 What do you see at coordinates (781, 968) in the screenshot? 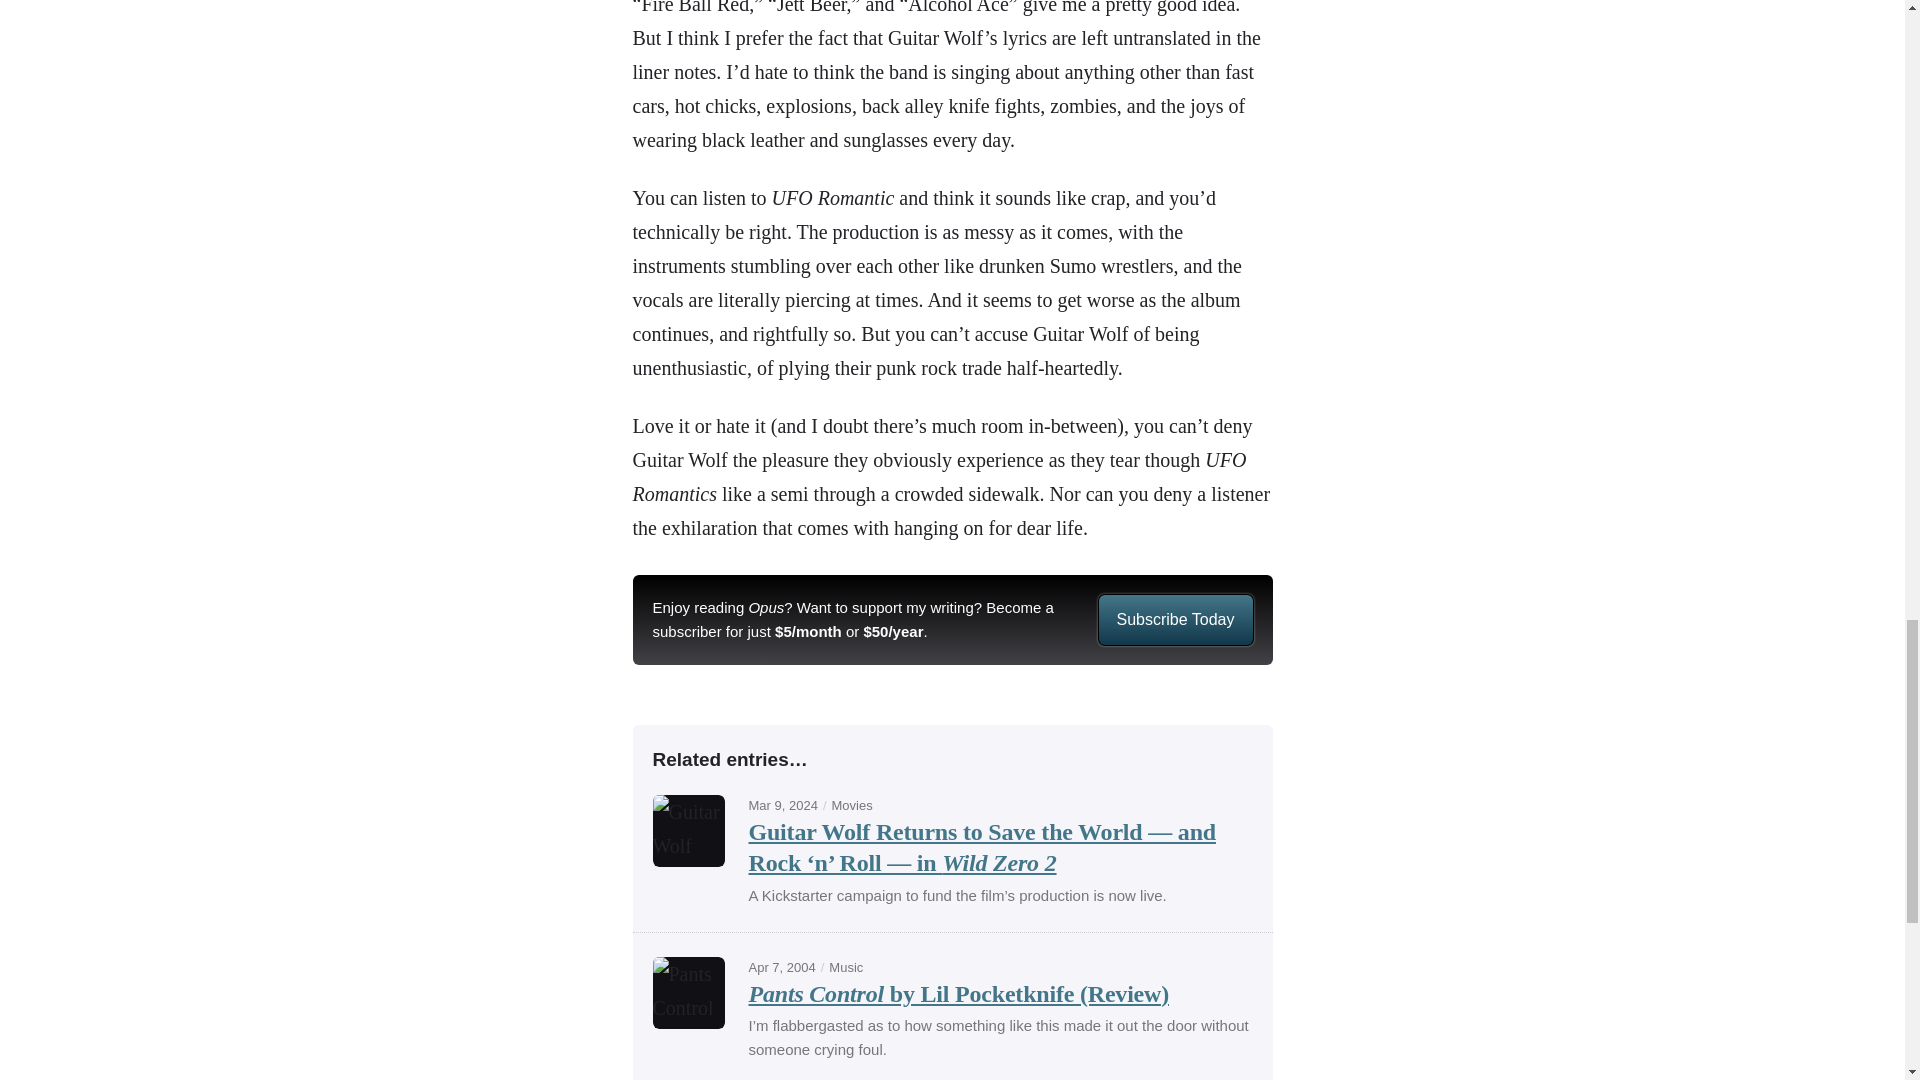
I see `Apr 7, 2004` at bounding box center [781, 968].